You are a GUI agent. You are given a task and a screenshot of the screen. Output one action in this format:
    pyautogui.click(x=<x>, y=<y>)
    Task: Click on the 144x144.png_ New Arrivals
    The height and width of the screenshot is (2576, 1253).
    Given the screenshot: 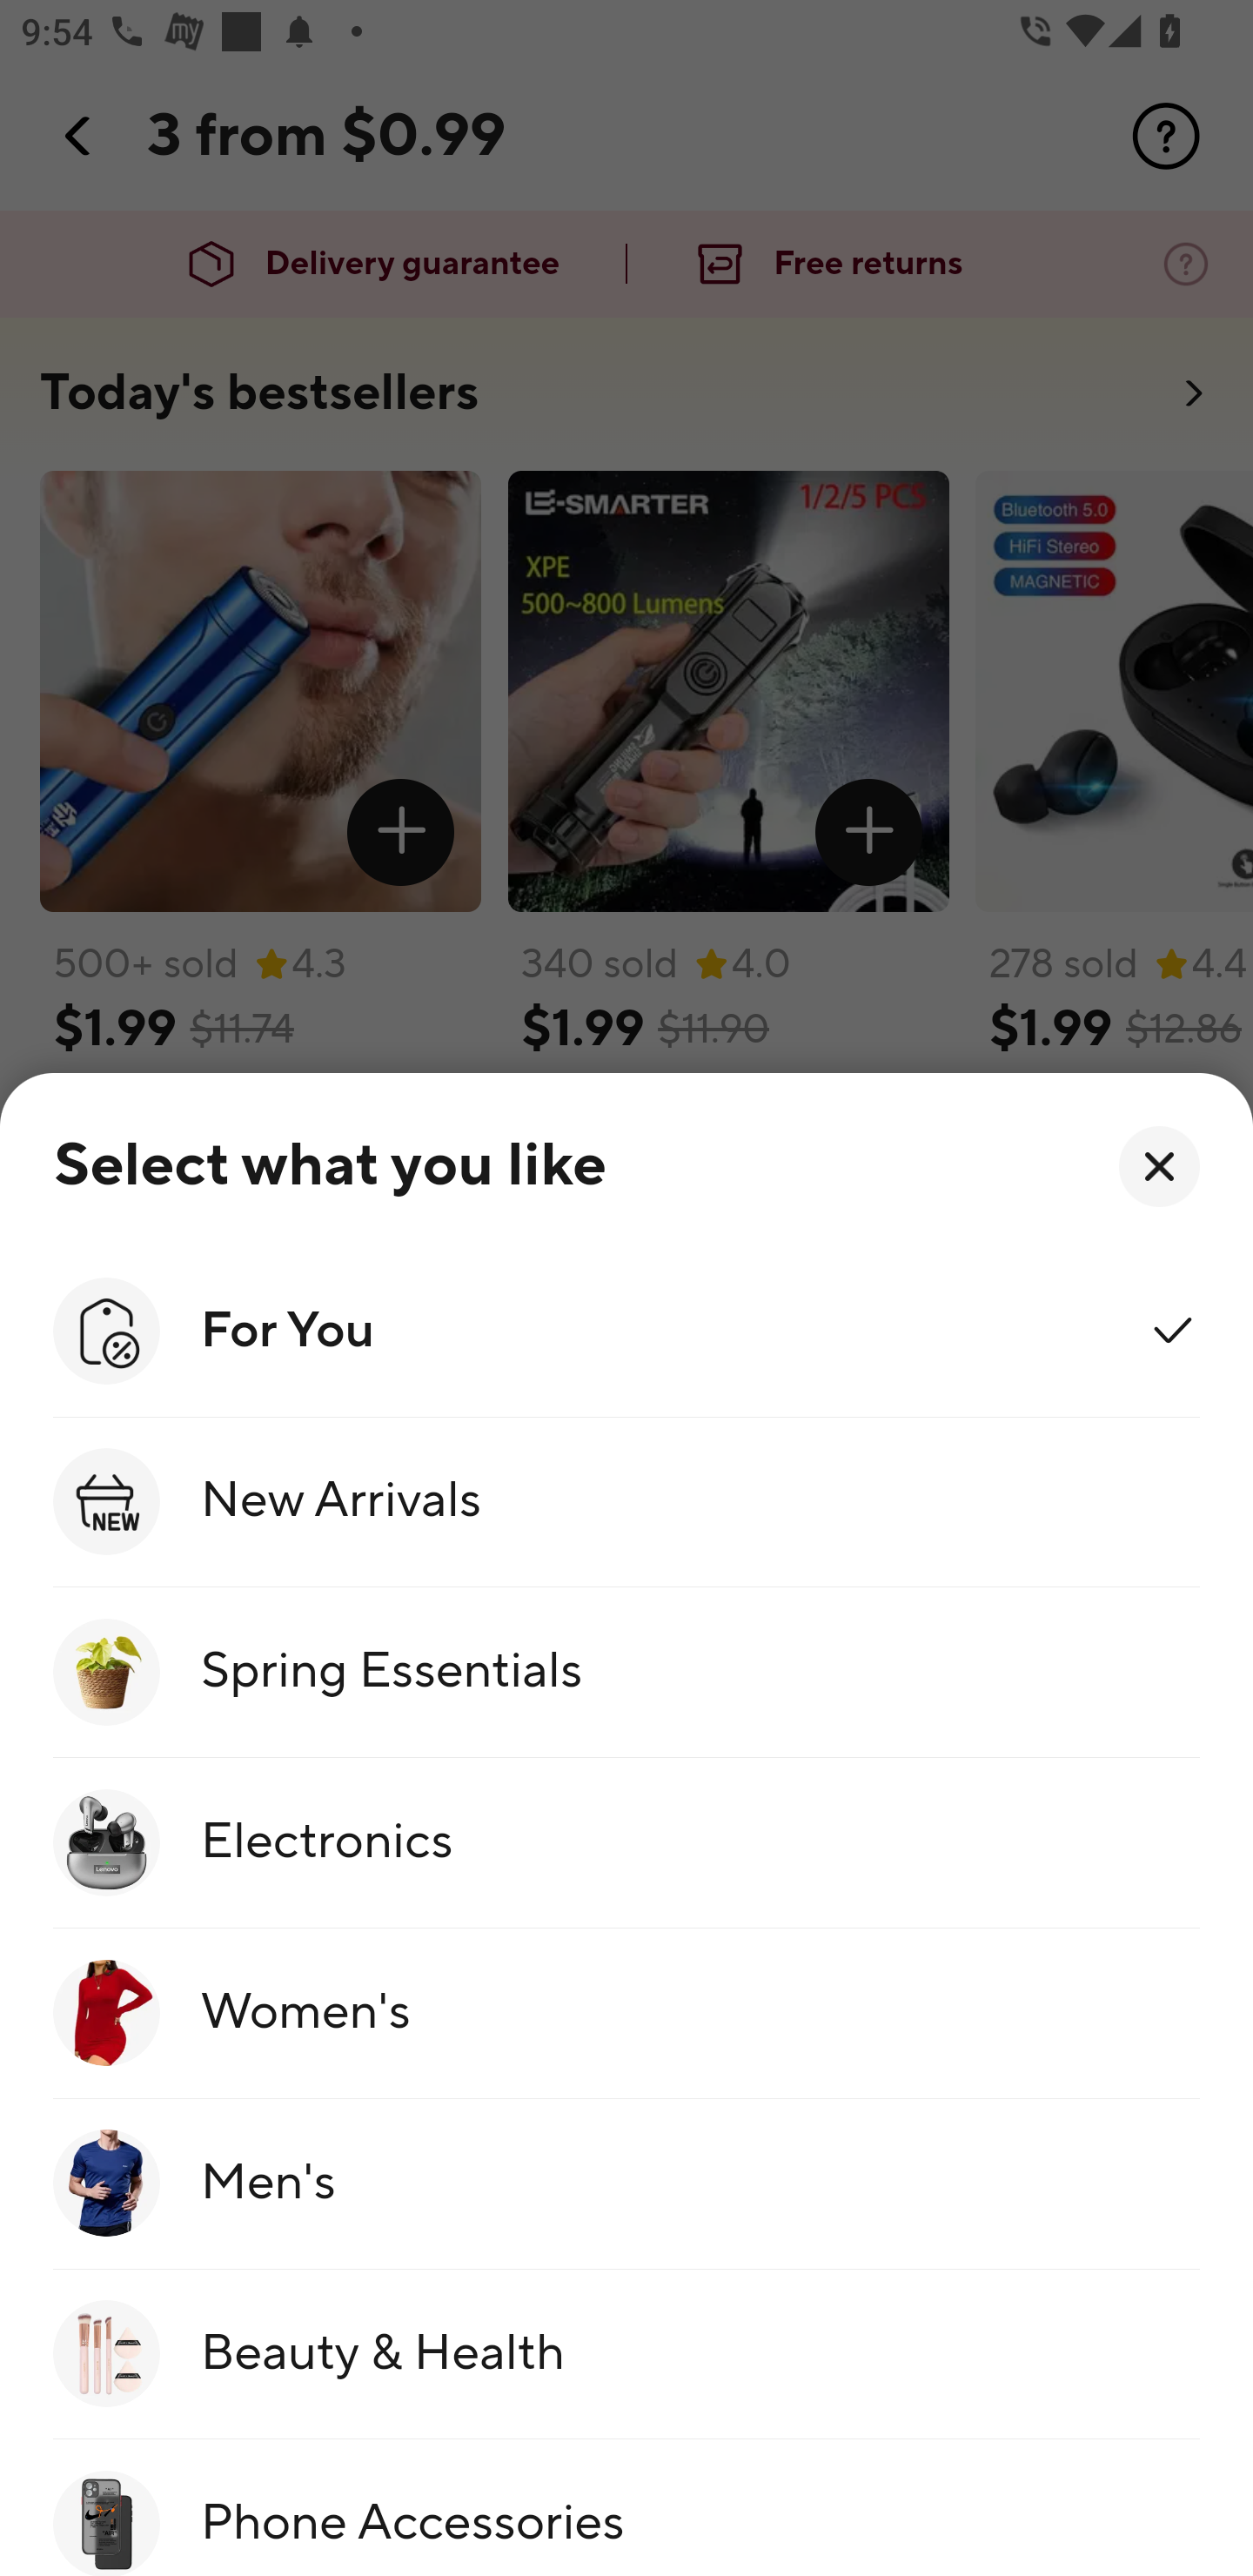 What is the action you would take?
    pyautogui.click(x=626, y=1502)
    